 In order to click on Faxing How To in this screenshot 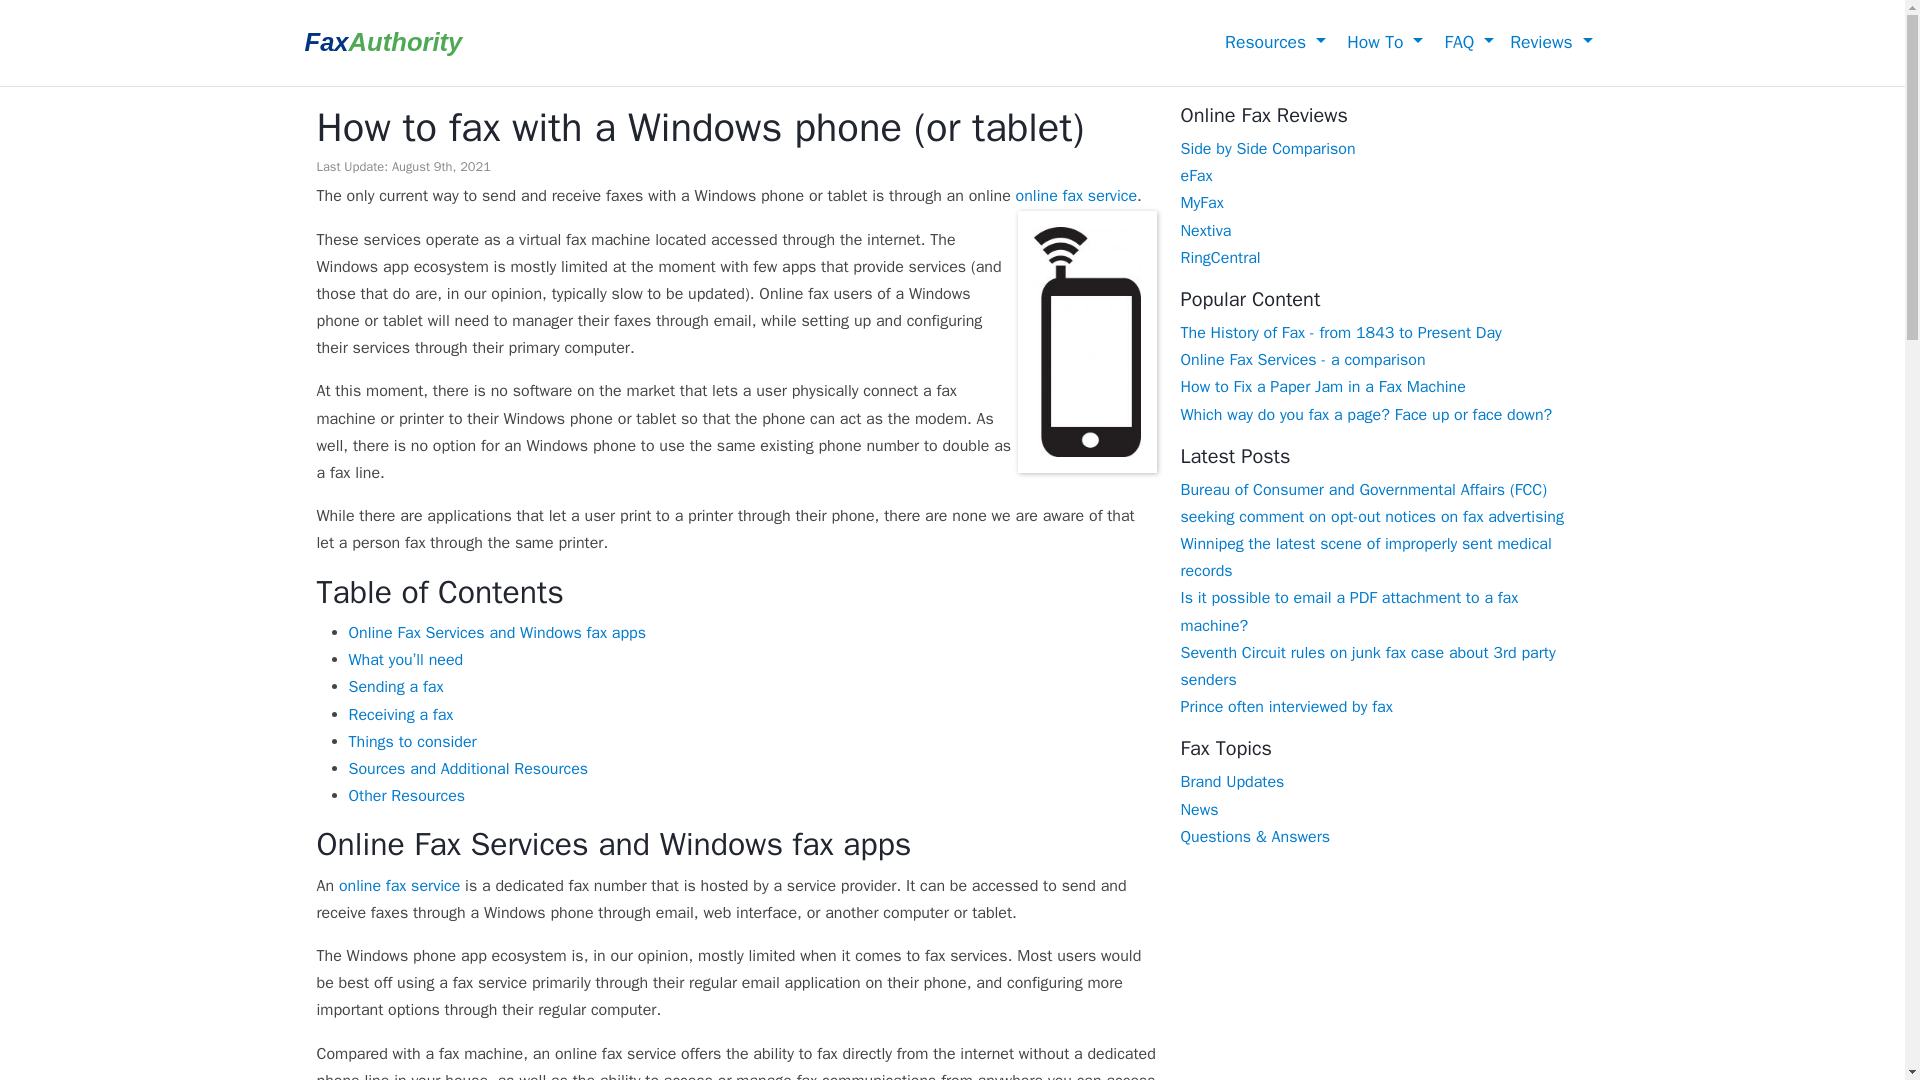, I will do `click(1382, 42)`.